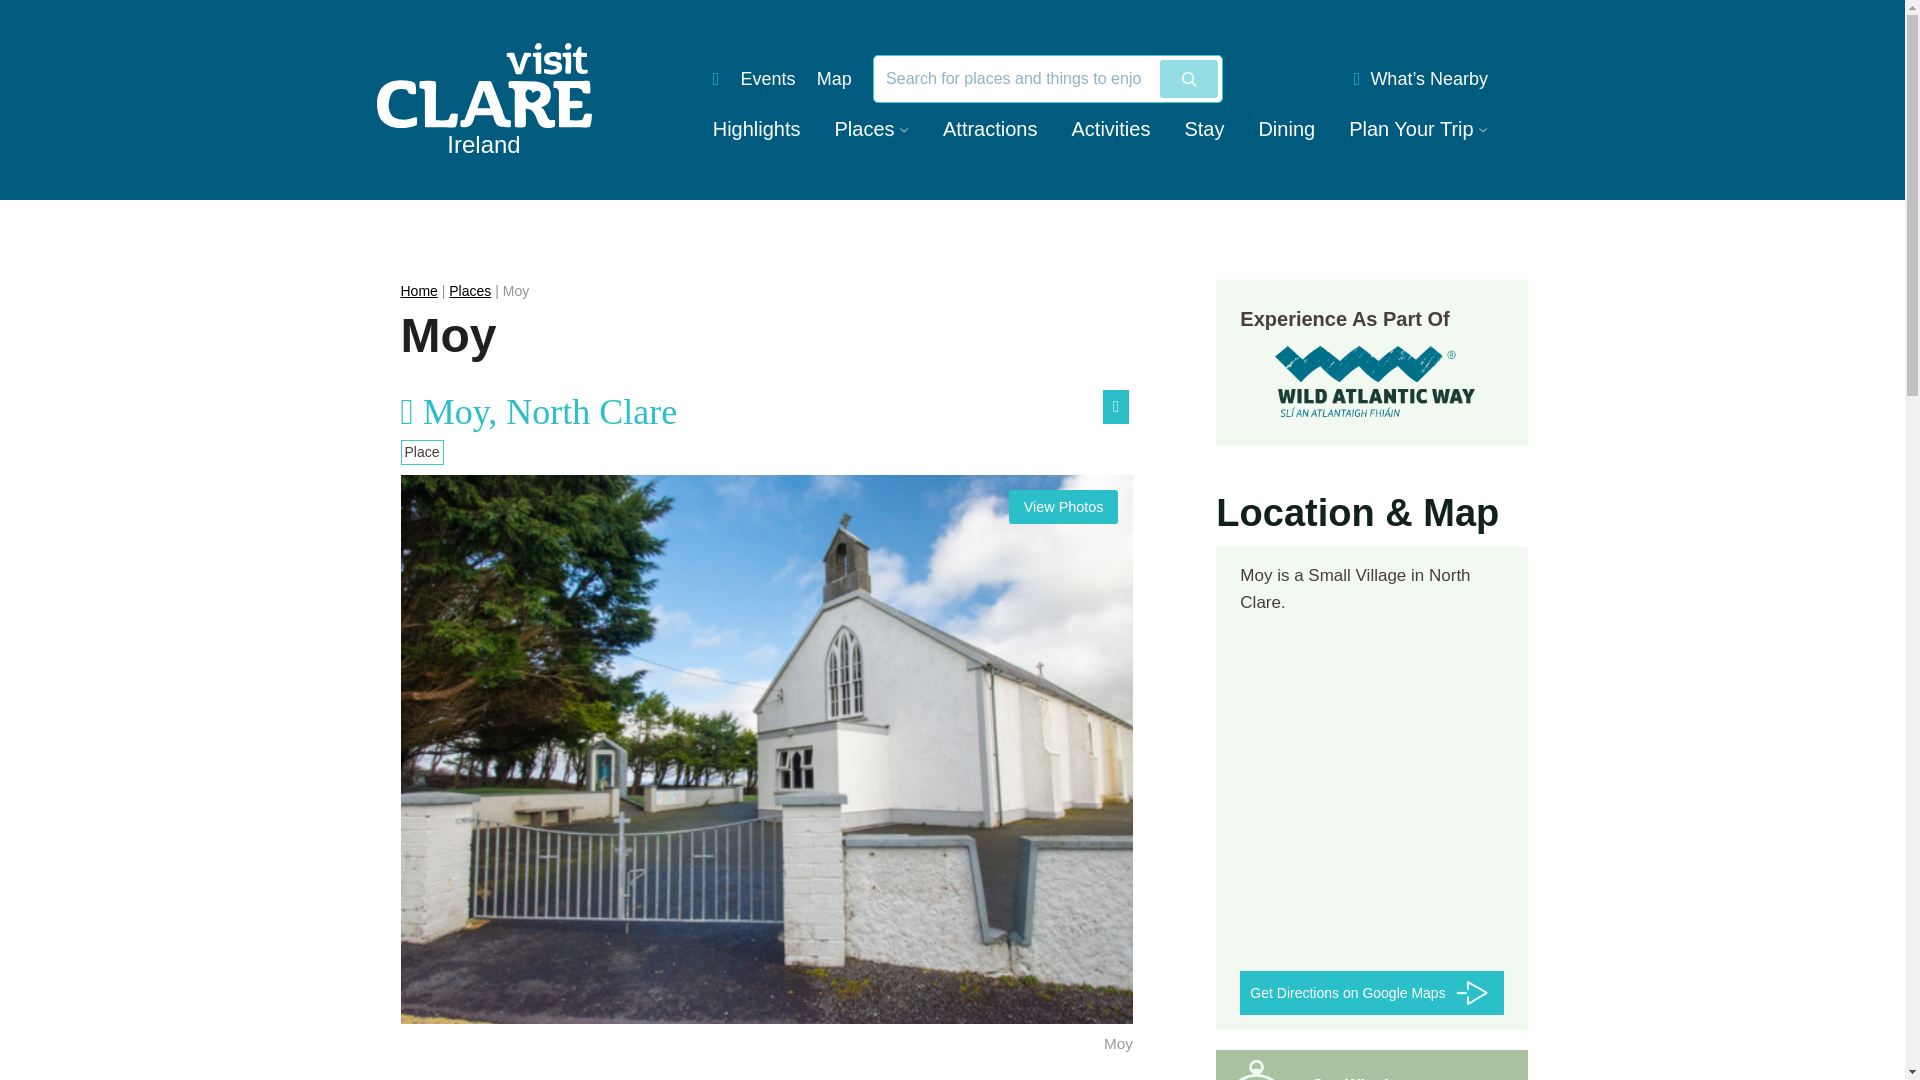  I want to click on Dining, so click(1286, 128).